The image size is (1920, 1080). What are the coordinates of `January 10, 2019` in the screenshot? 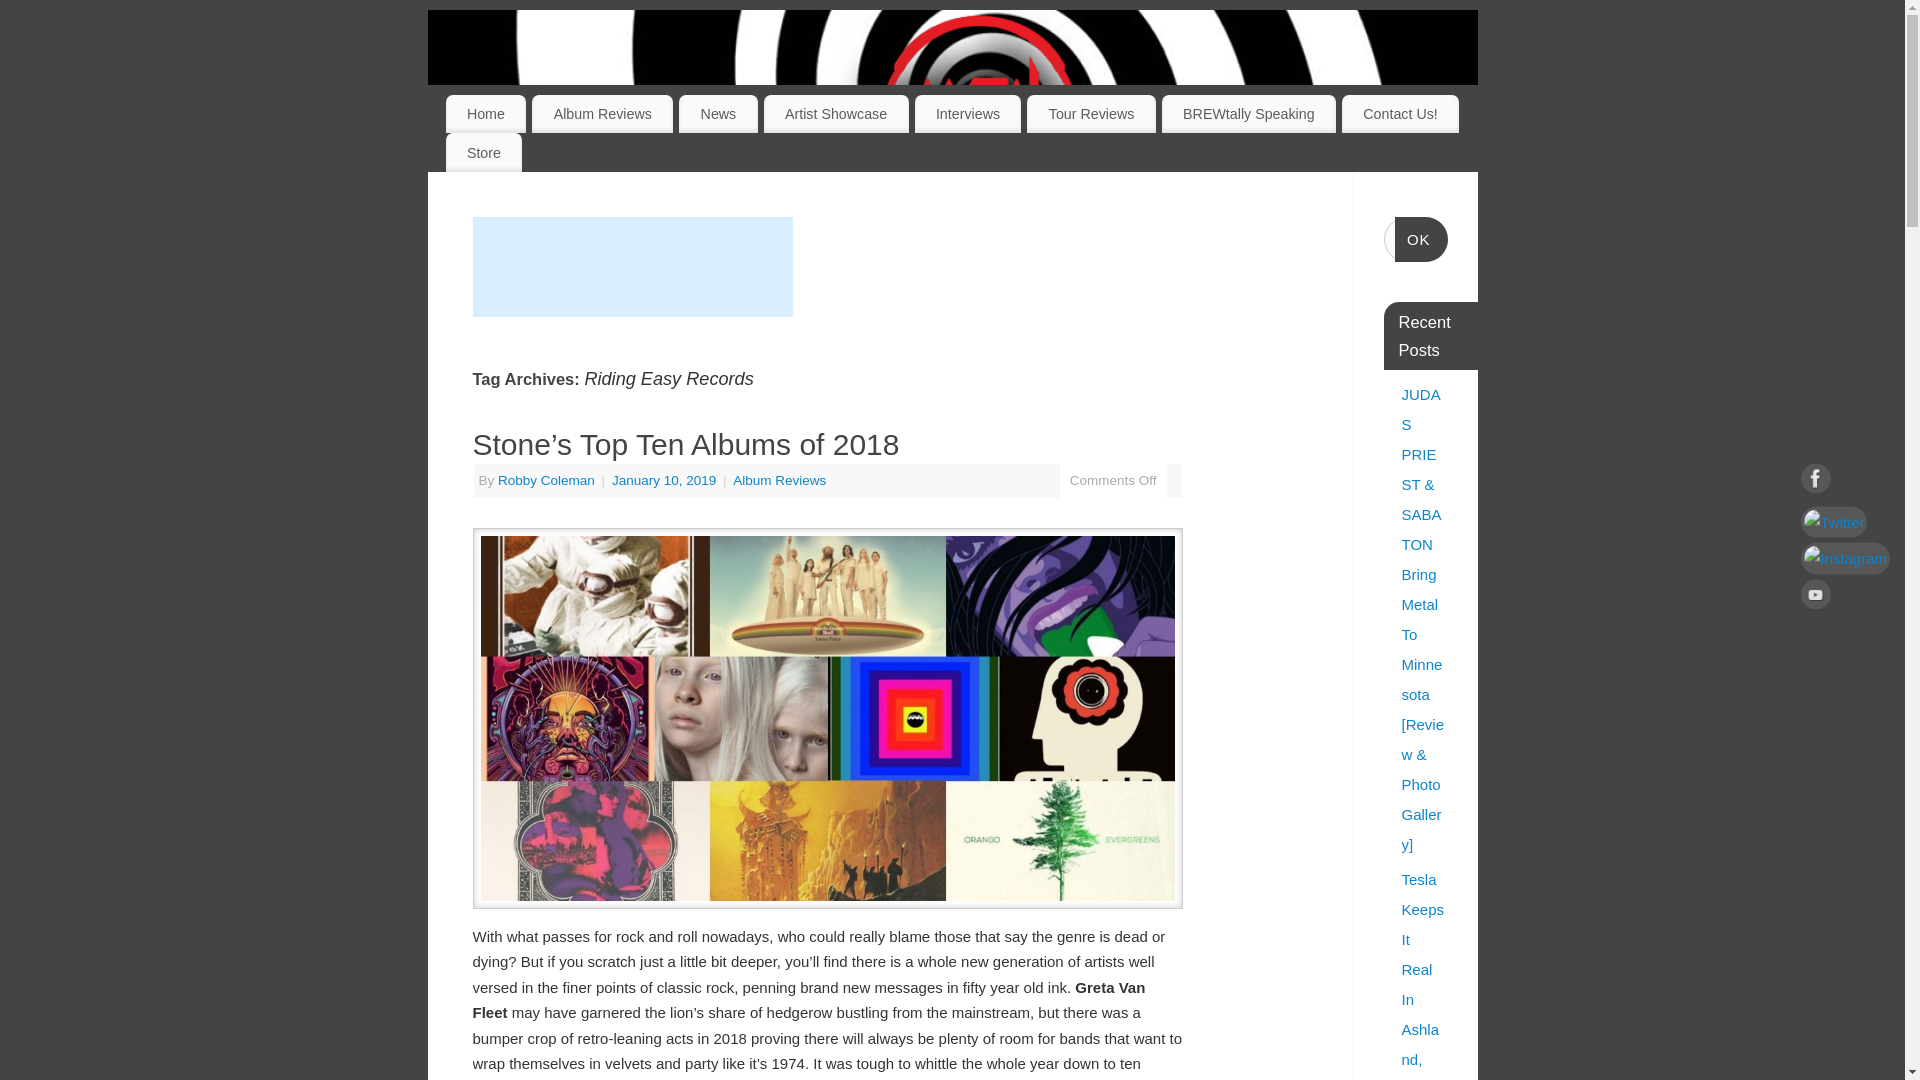 It's located at (666, 480).